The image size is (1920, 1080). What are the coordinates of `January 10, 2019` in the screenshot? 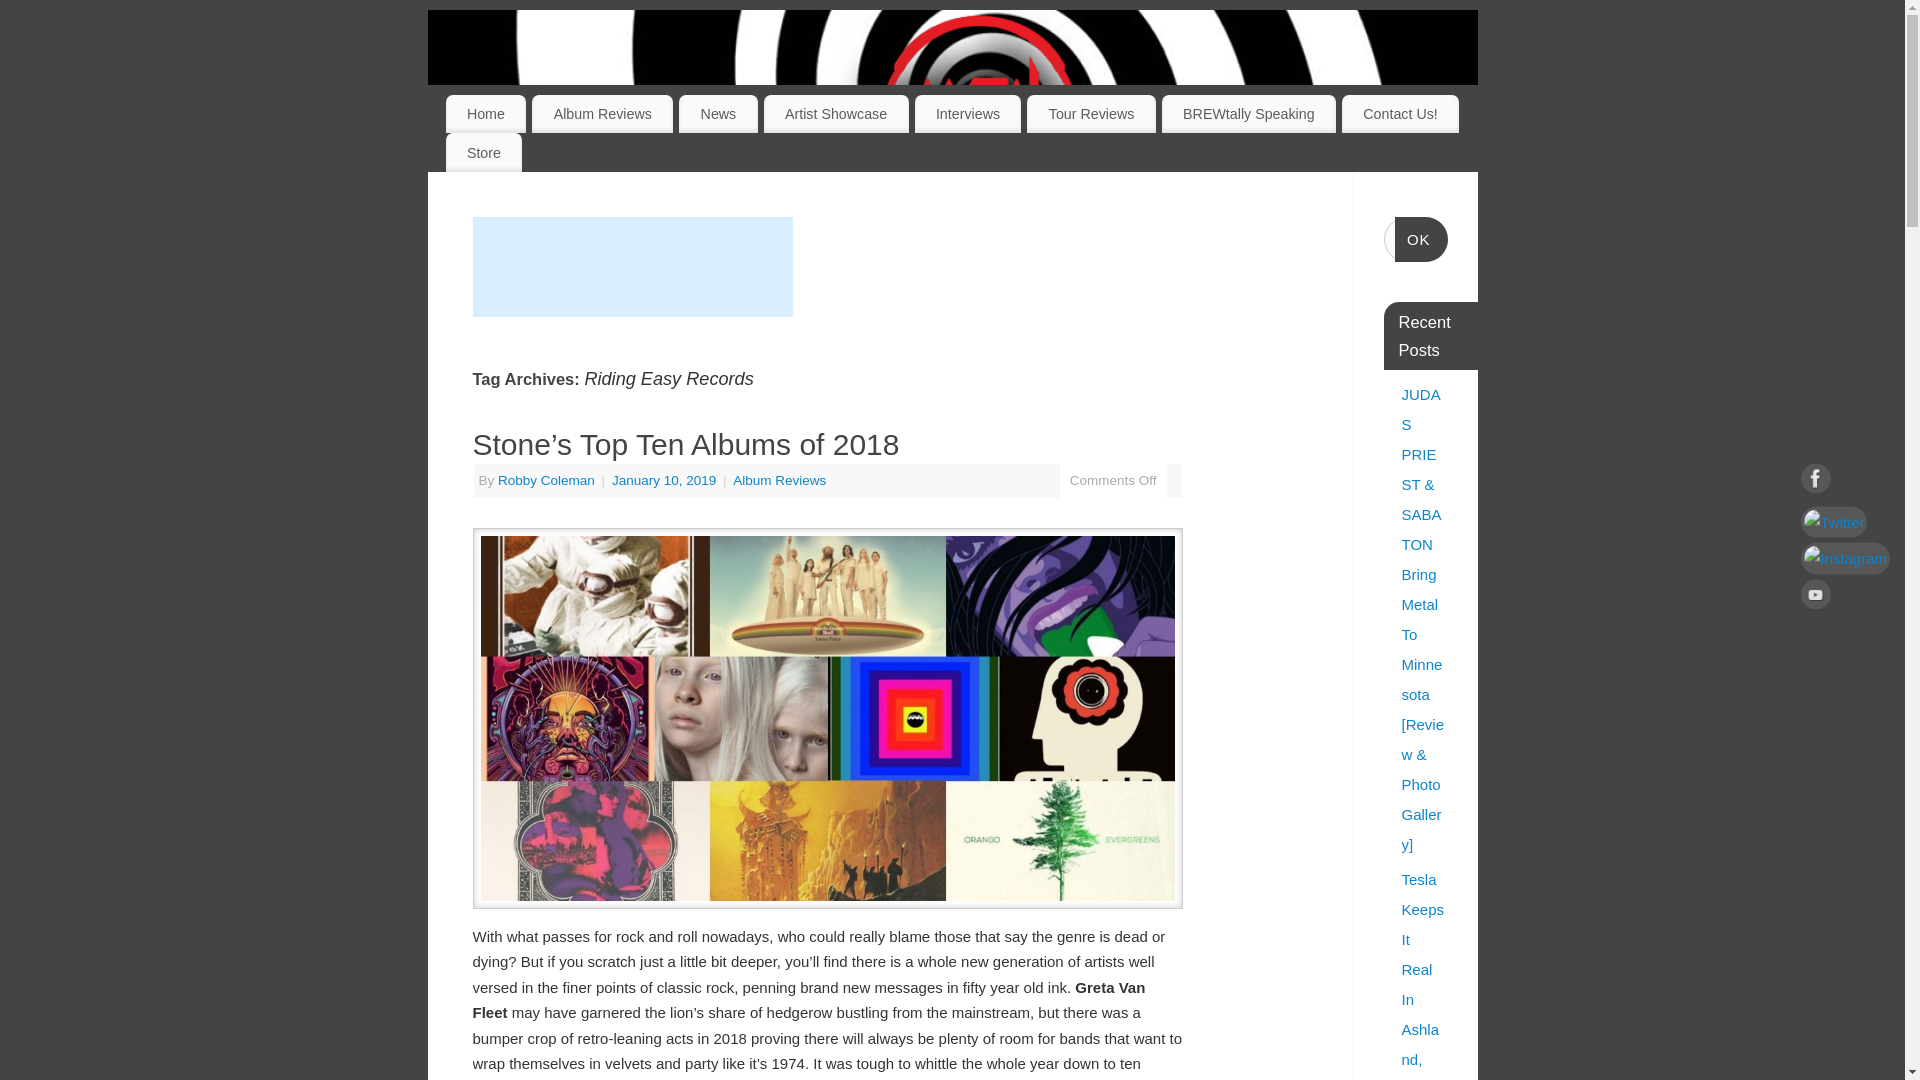 It's located at (666, 480).